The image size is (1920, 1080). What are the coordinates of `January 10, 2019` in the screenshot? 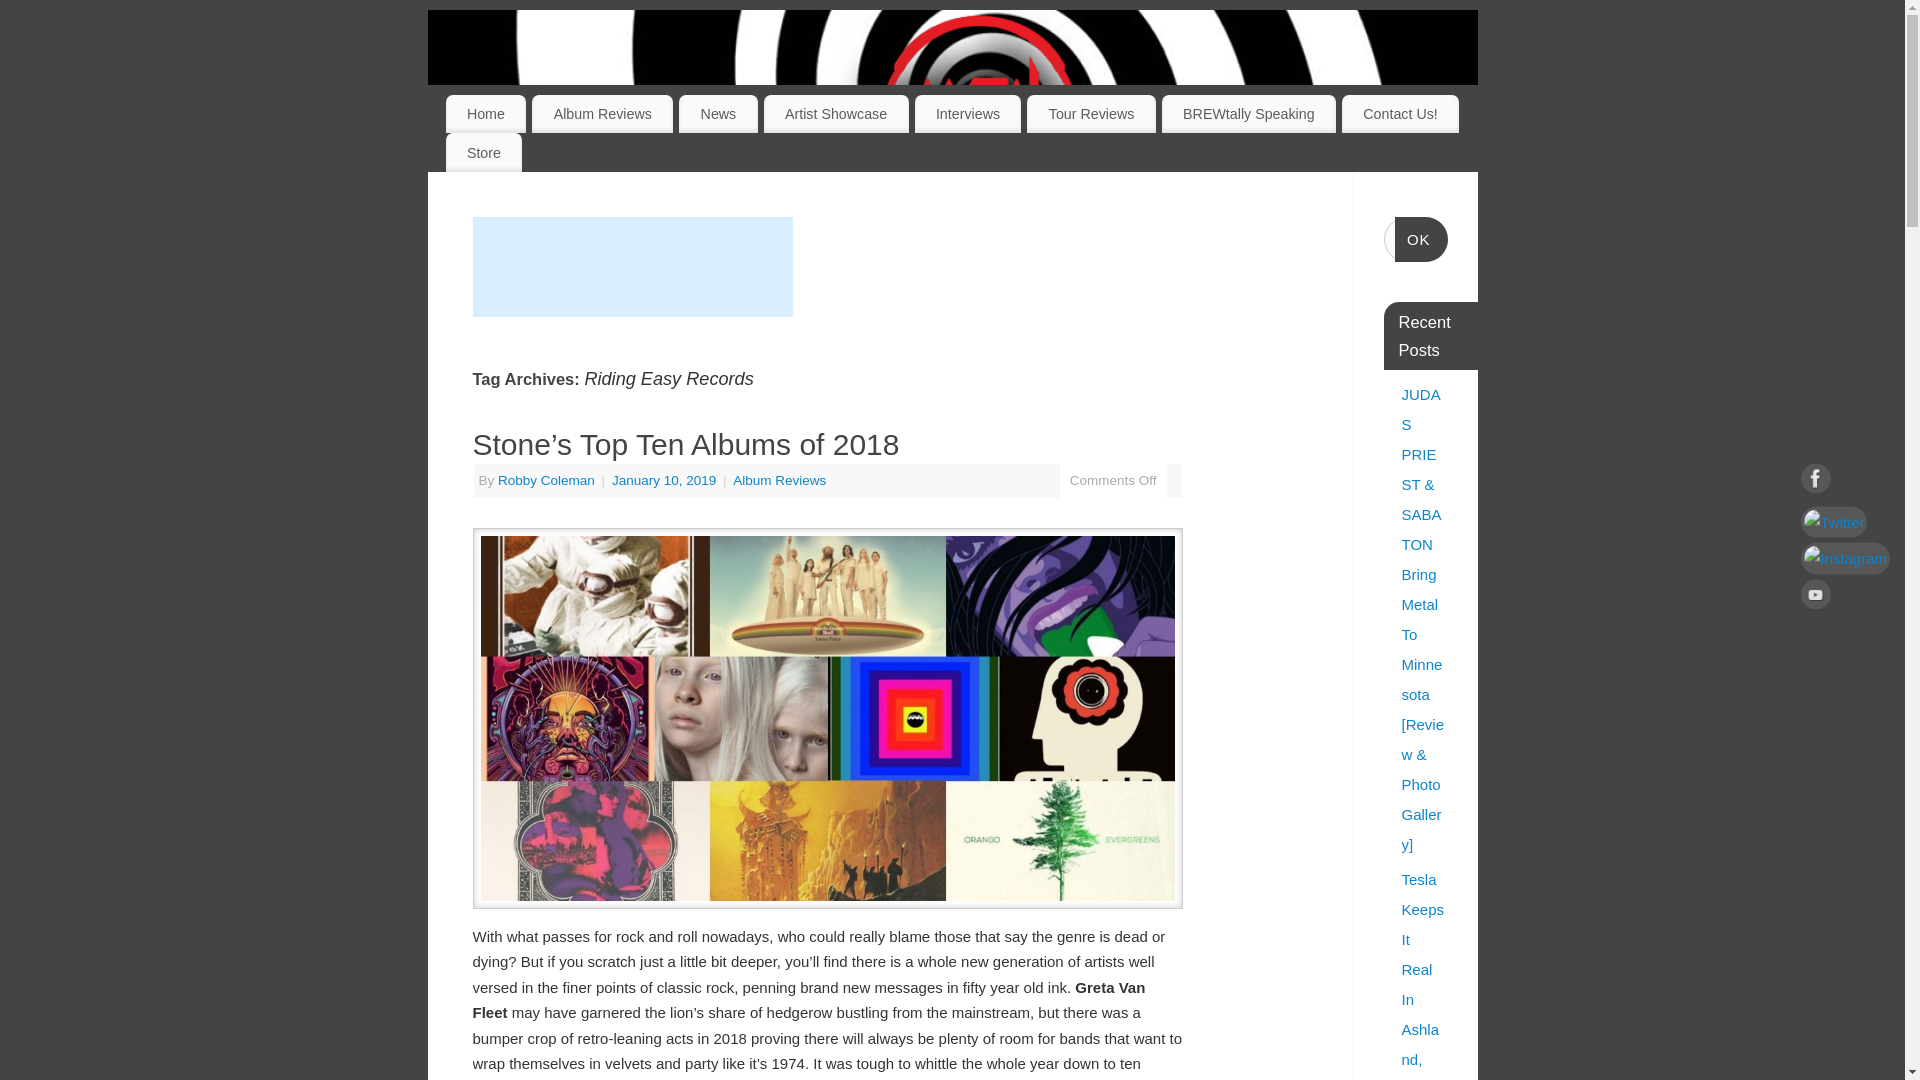 It's located at (666, 480).